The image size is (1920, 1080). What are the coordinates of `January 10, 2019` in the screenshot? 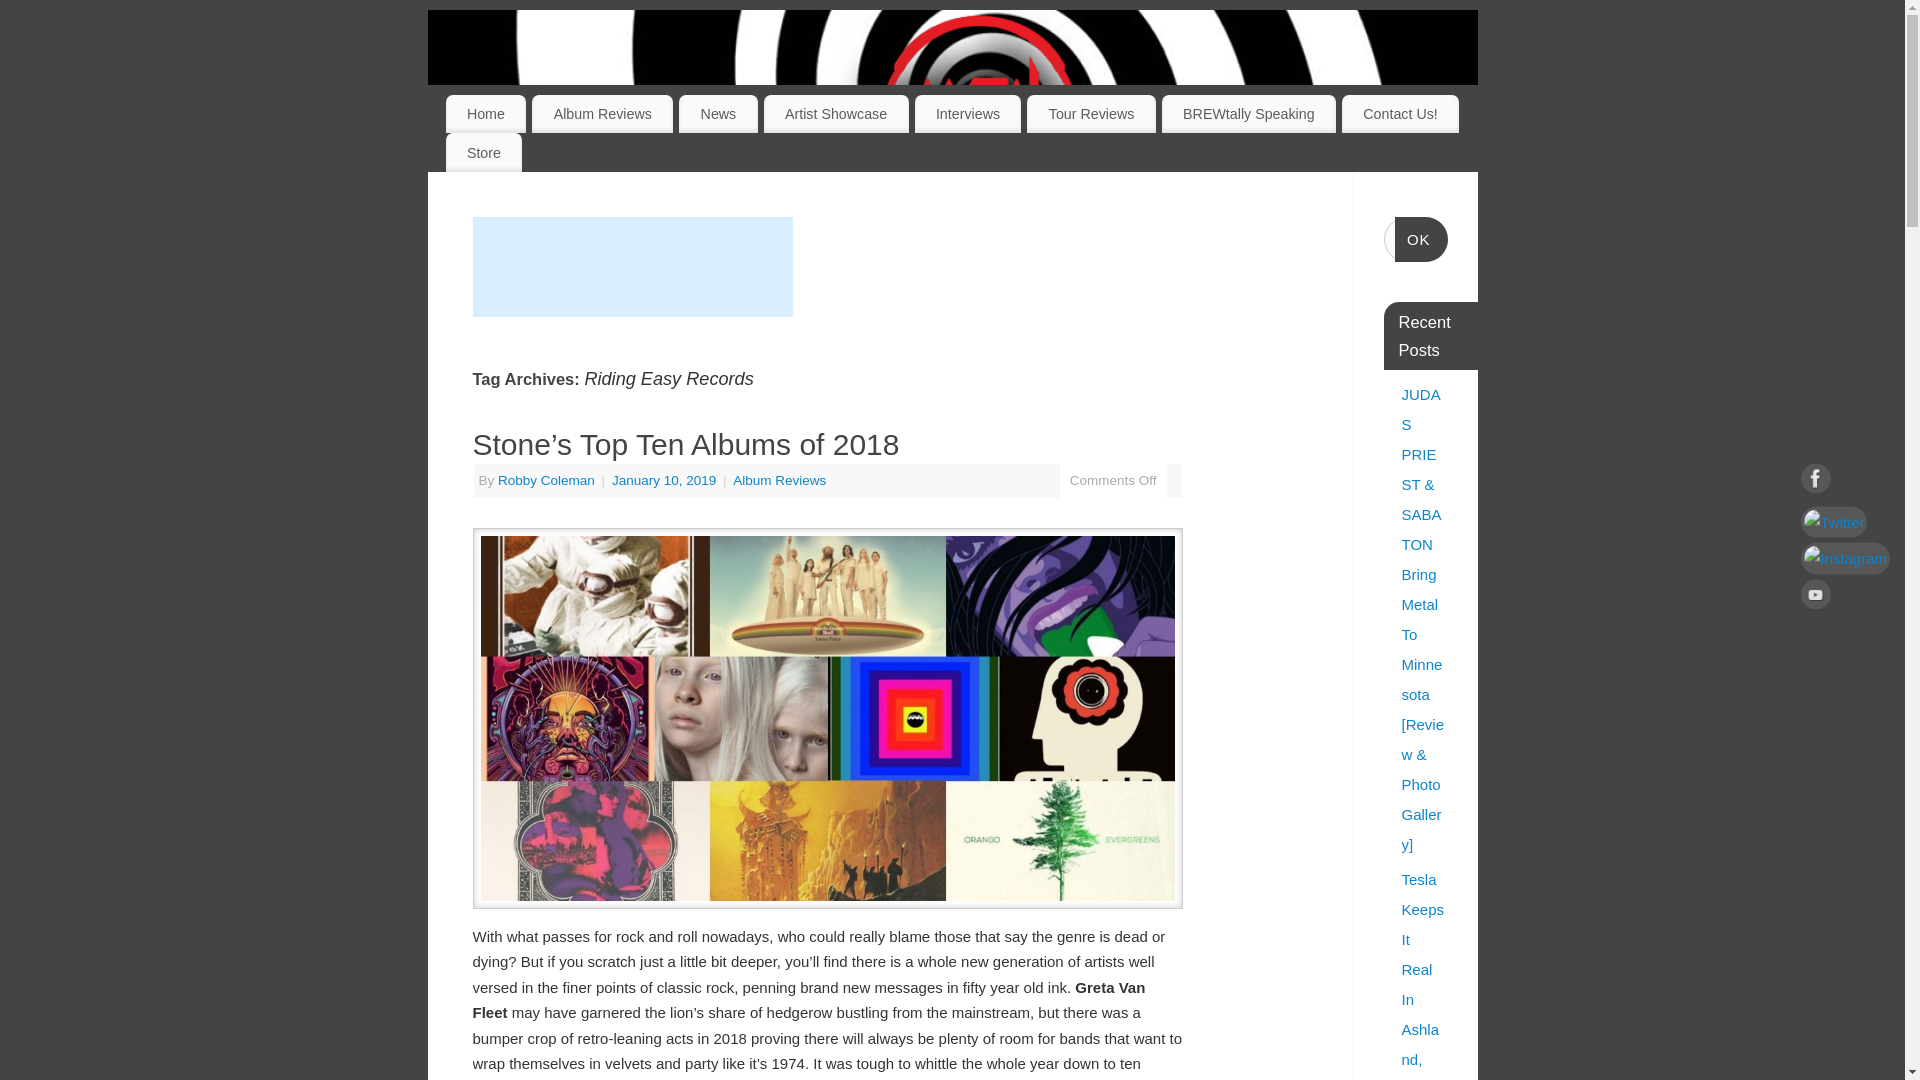 It's located at (666, 480).